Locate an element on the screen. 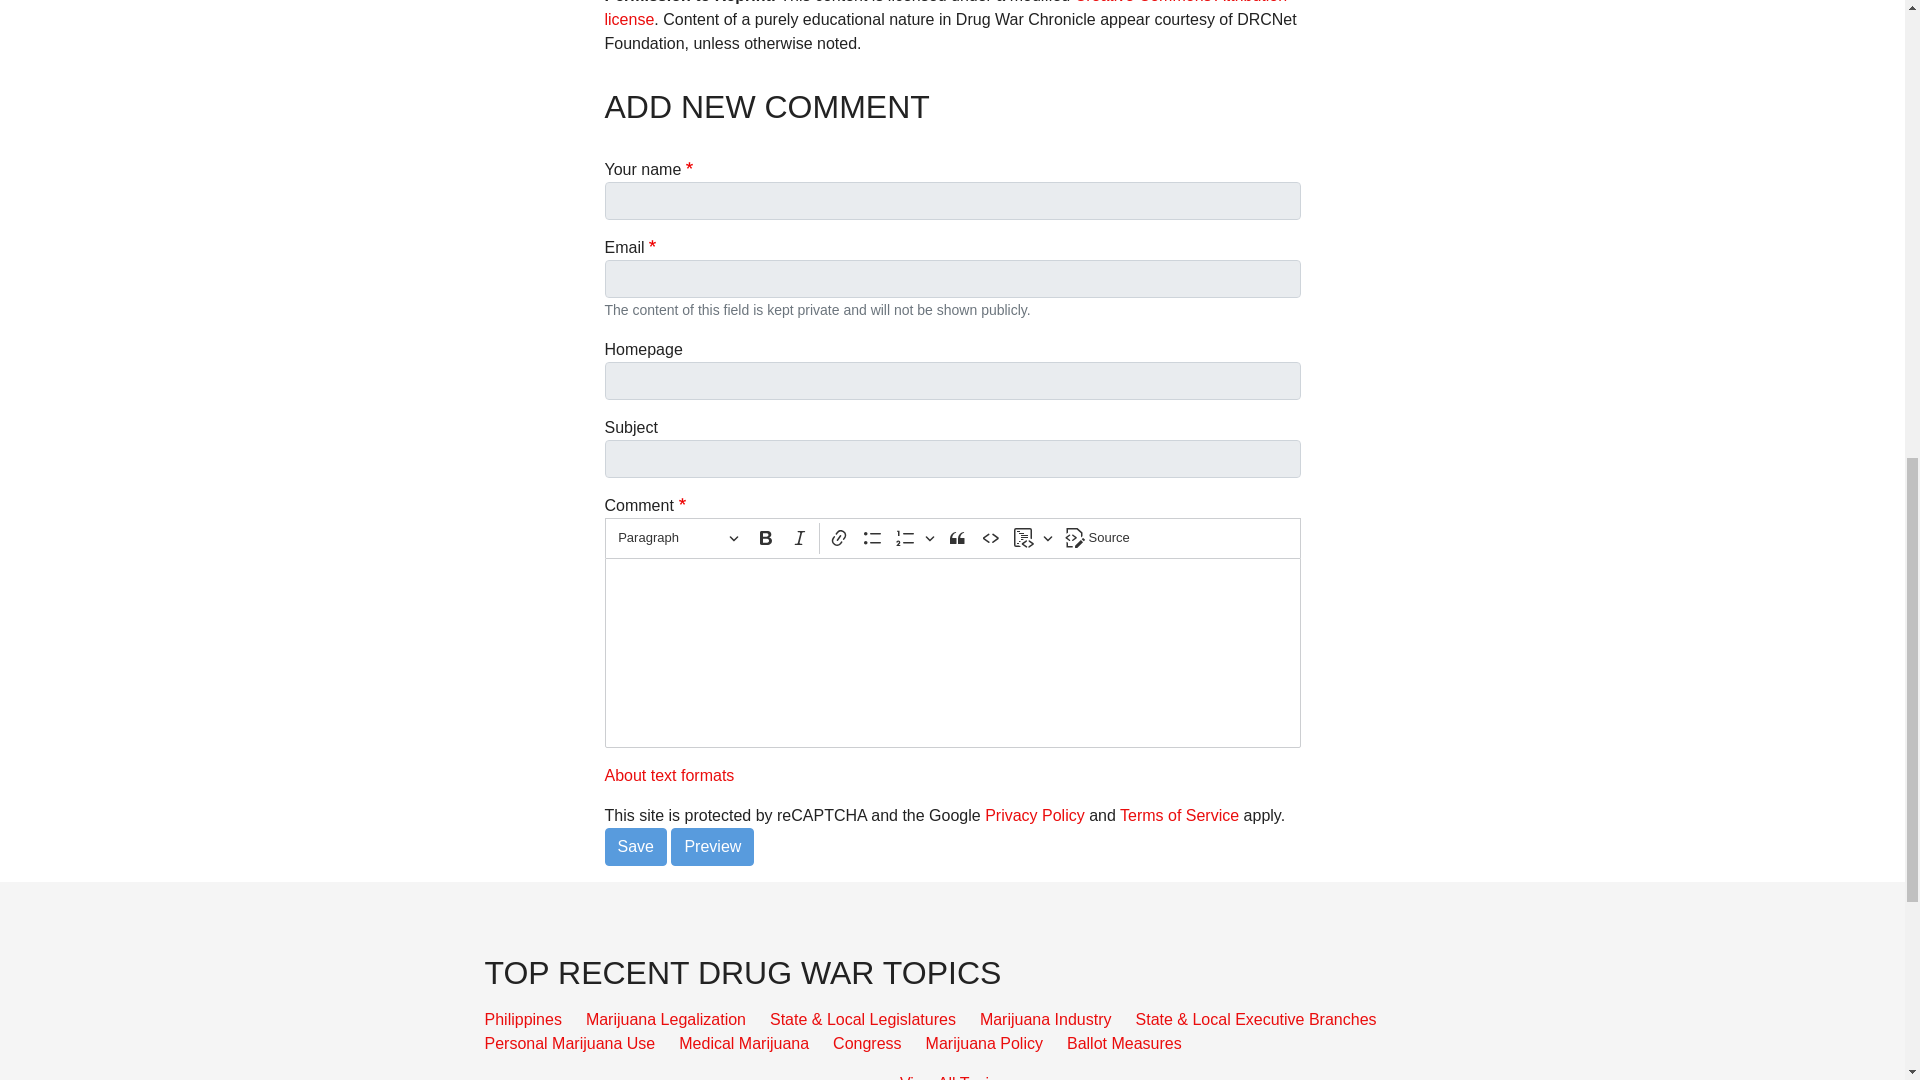  Preview is located at coordinates (712, 847).